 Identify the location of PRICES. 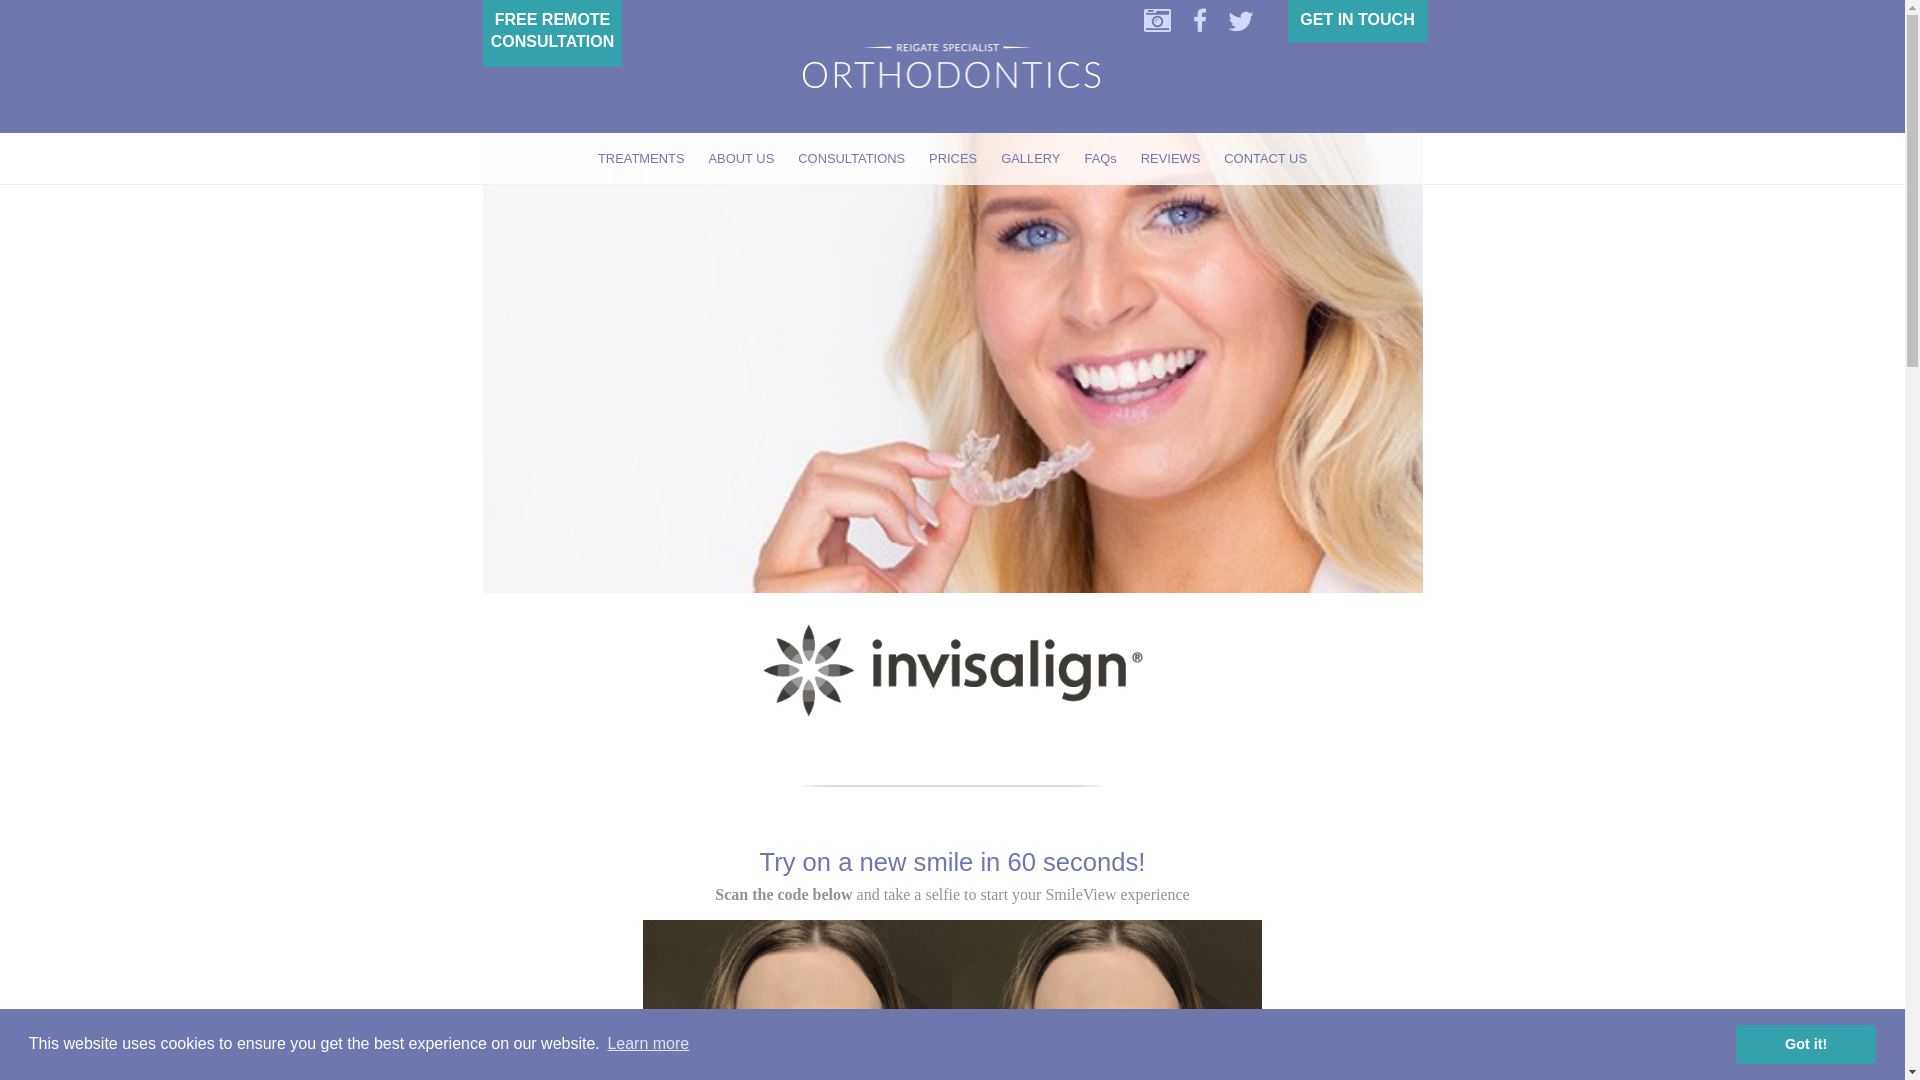
(952, 158).